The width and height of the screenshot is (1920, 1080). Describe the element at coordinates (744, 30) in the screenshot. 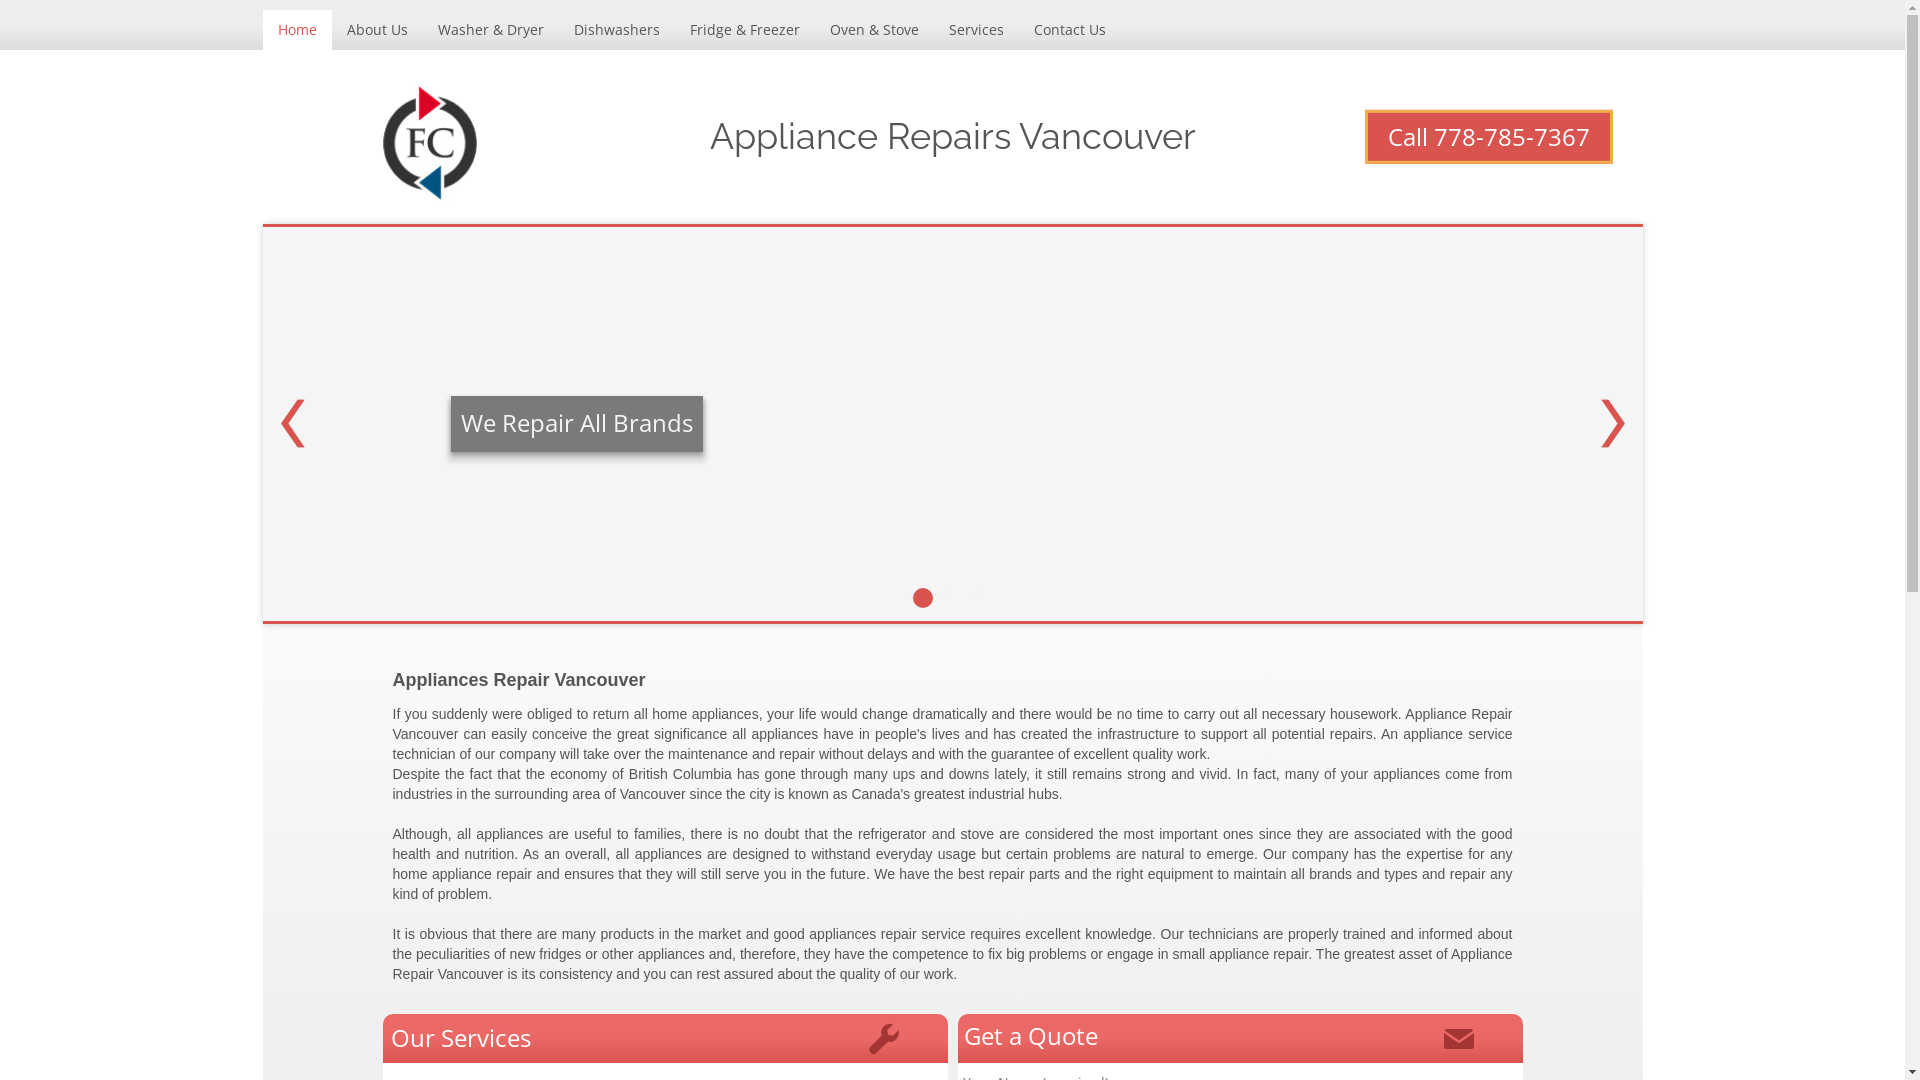

I see `Fridge & Freezer` at that location.